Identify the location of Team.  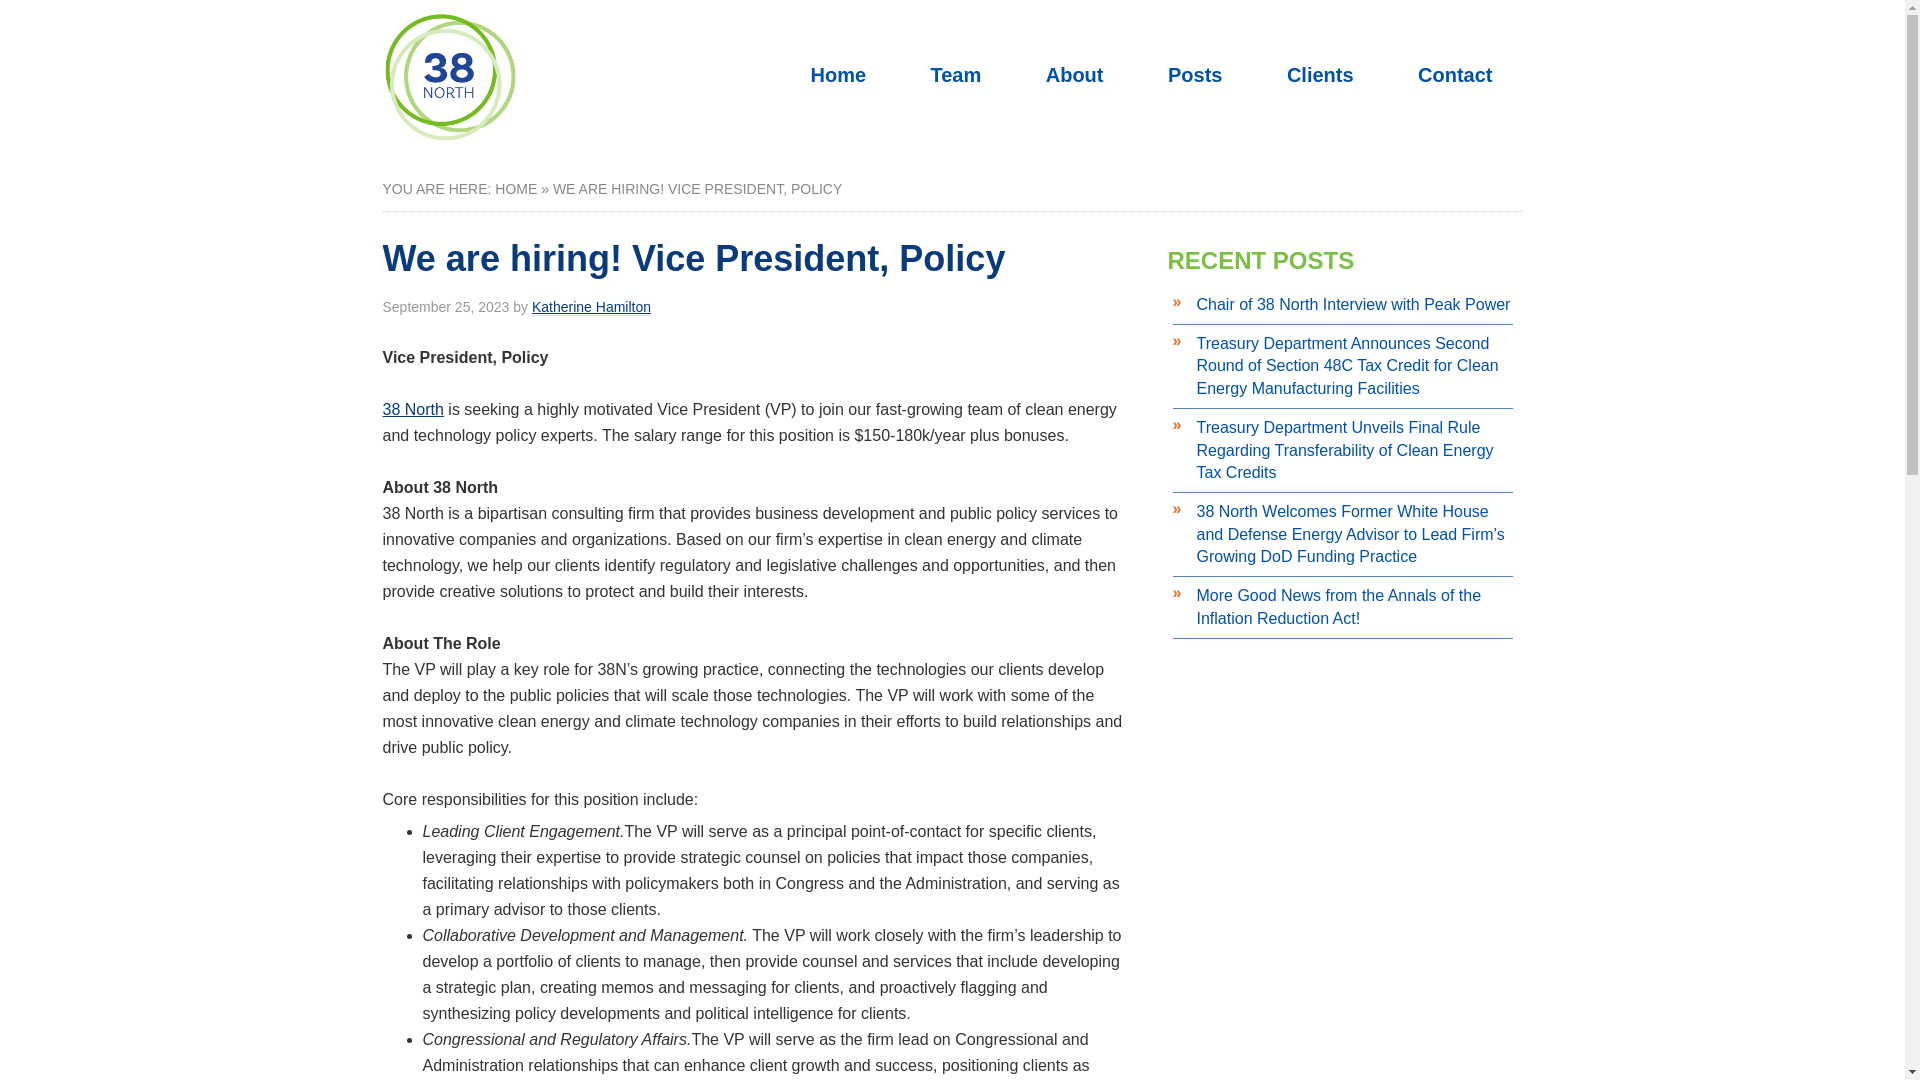
(956, 74).